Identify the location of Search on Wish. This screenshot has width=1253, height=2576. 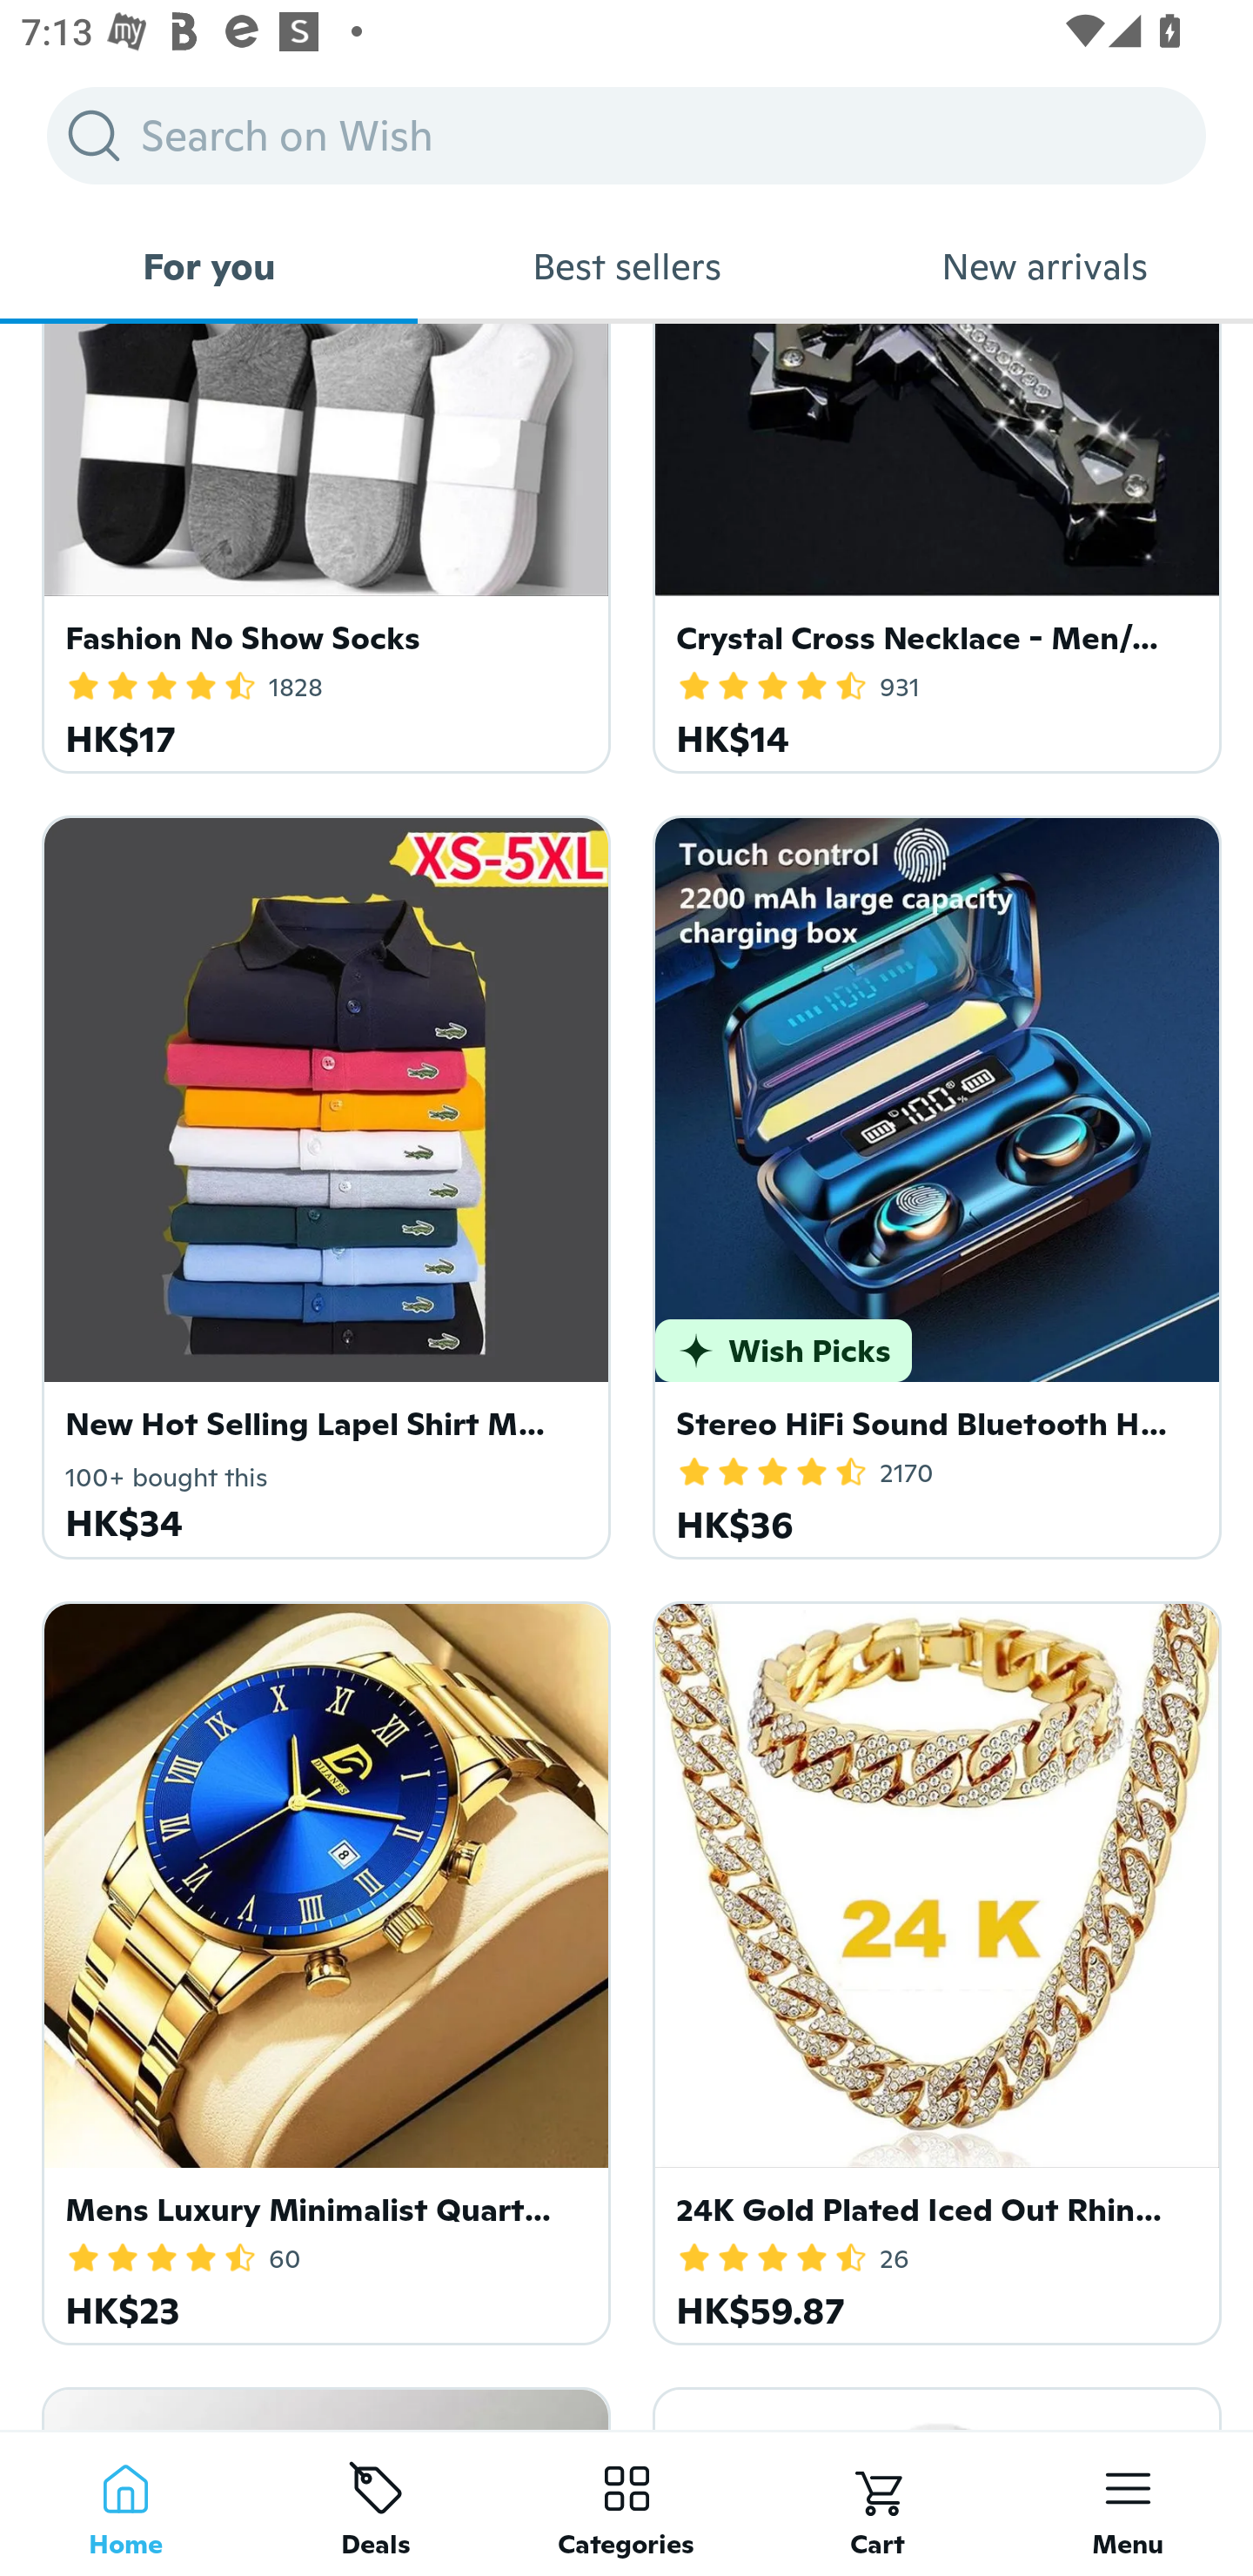
(626, 135).